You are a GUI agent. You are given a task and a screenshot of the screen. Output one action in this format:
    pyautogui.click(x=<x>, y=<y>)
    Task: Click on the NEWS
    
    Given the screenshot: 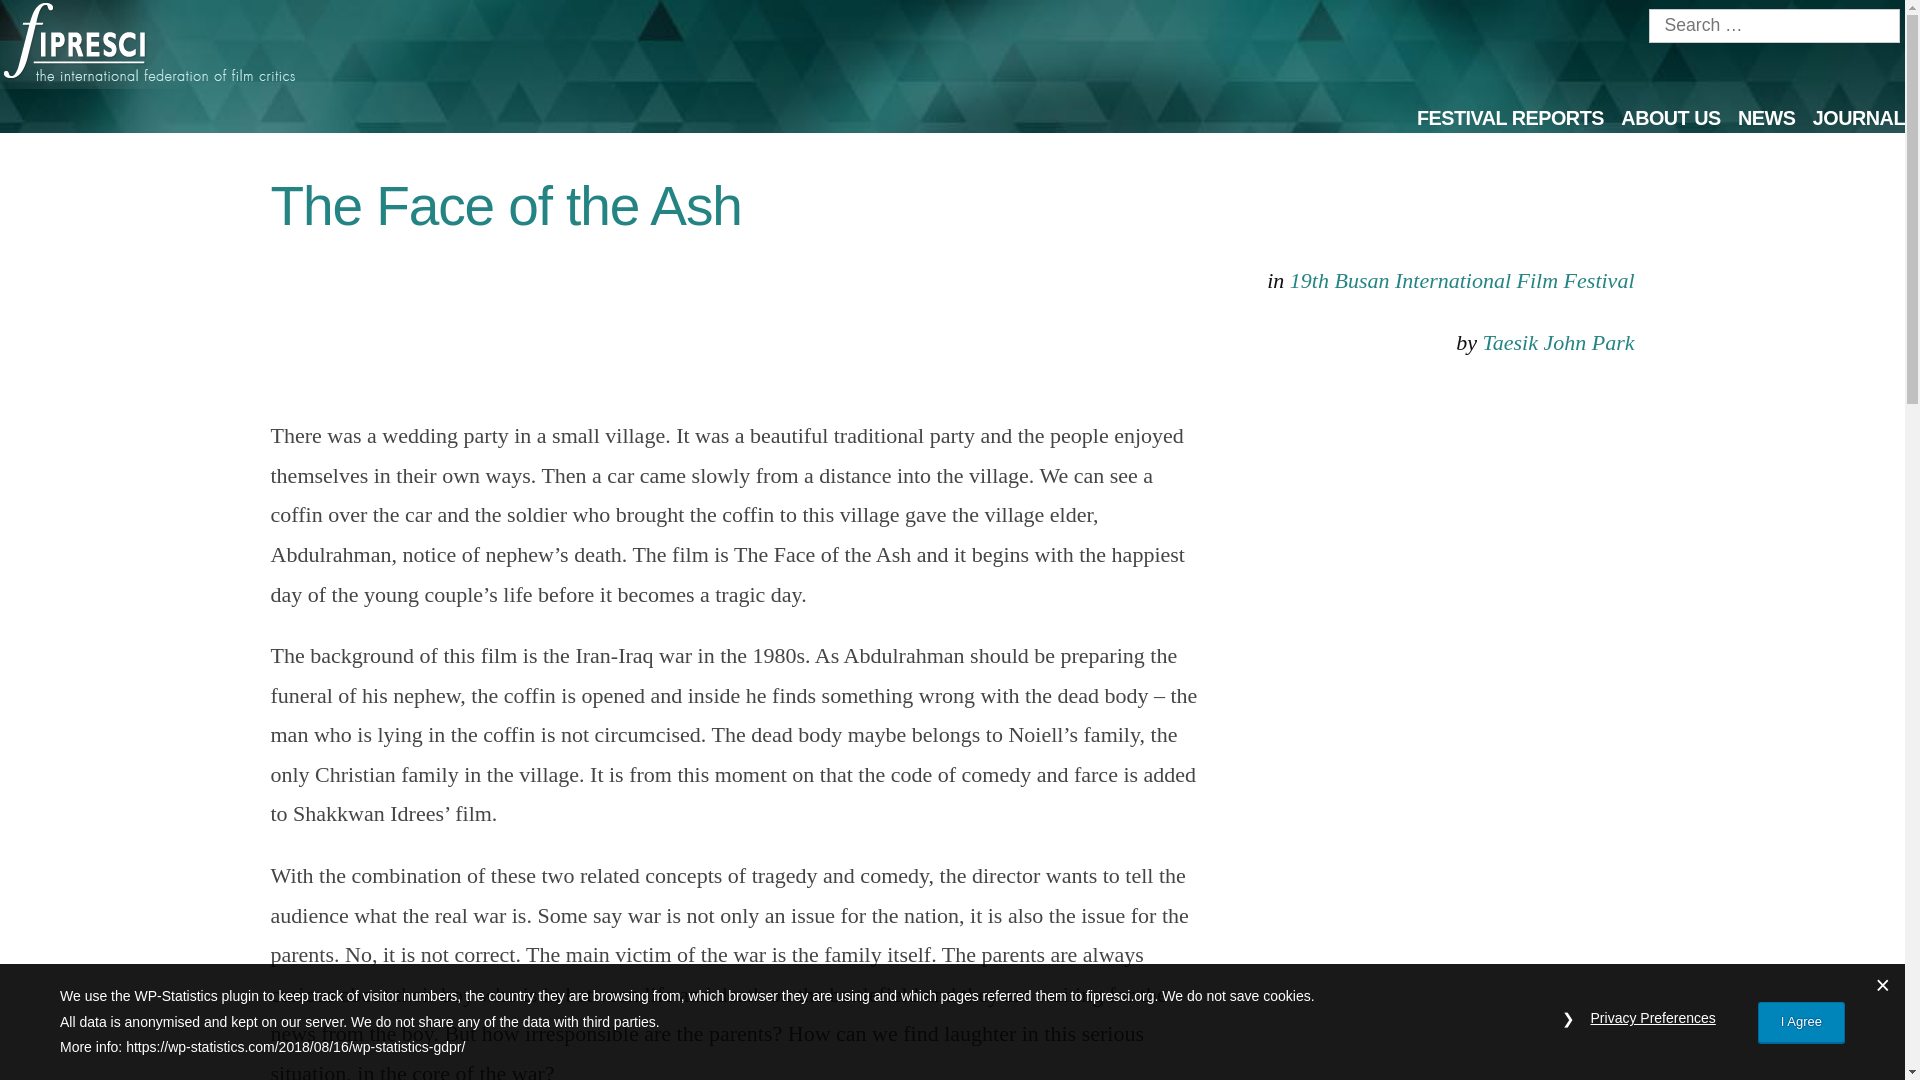 What is the action you would take?
    pyautogui.click(x=1766, y=117)
    